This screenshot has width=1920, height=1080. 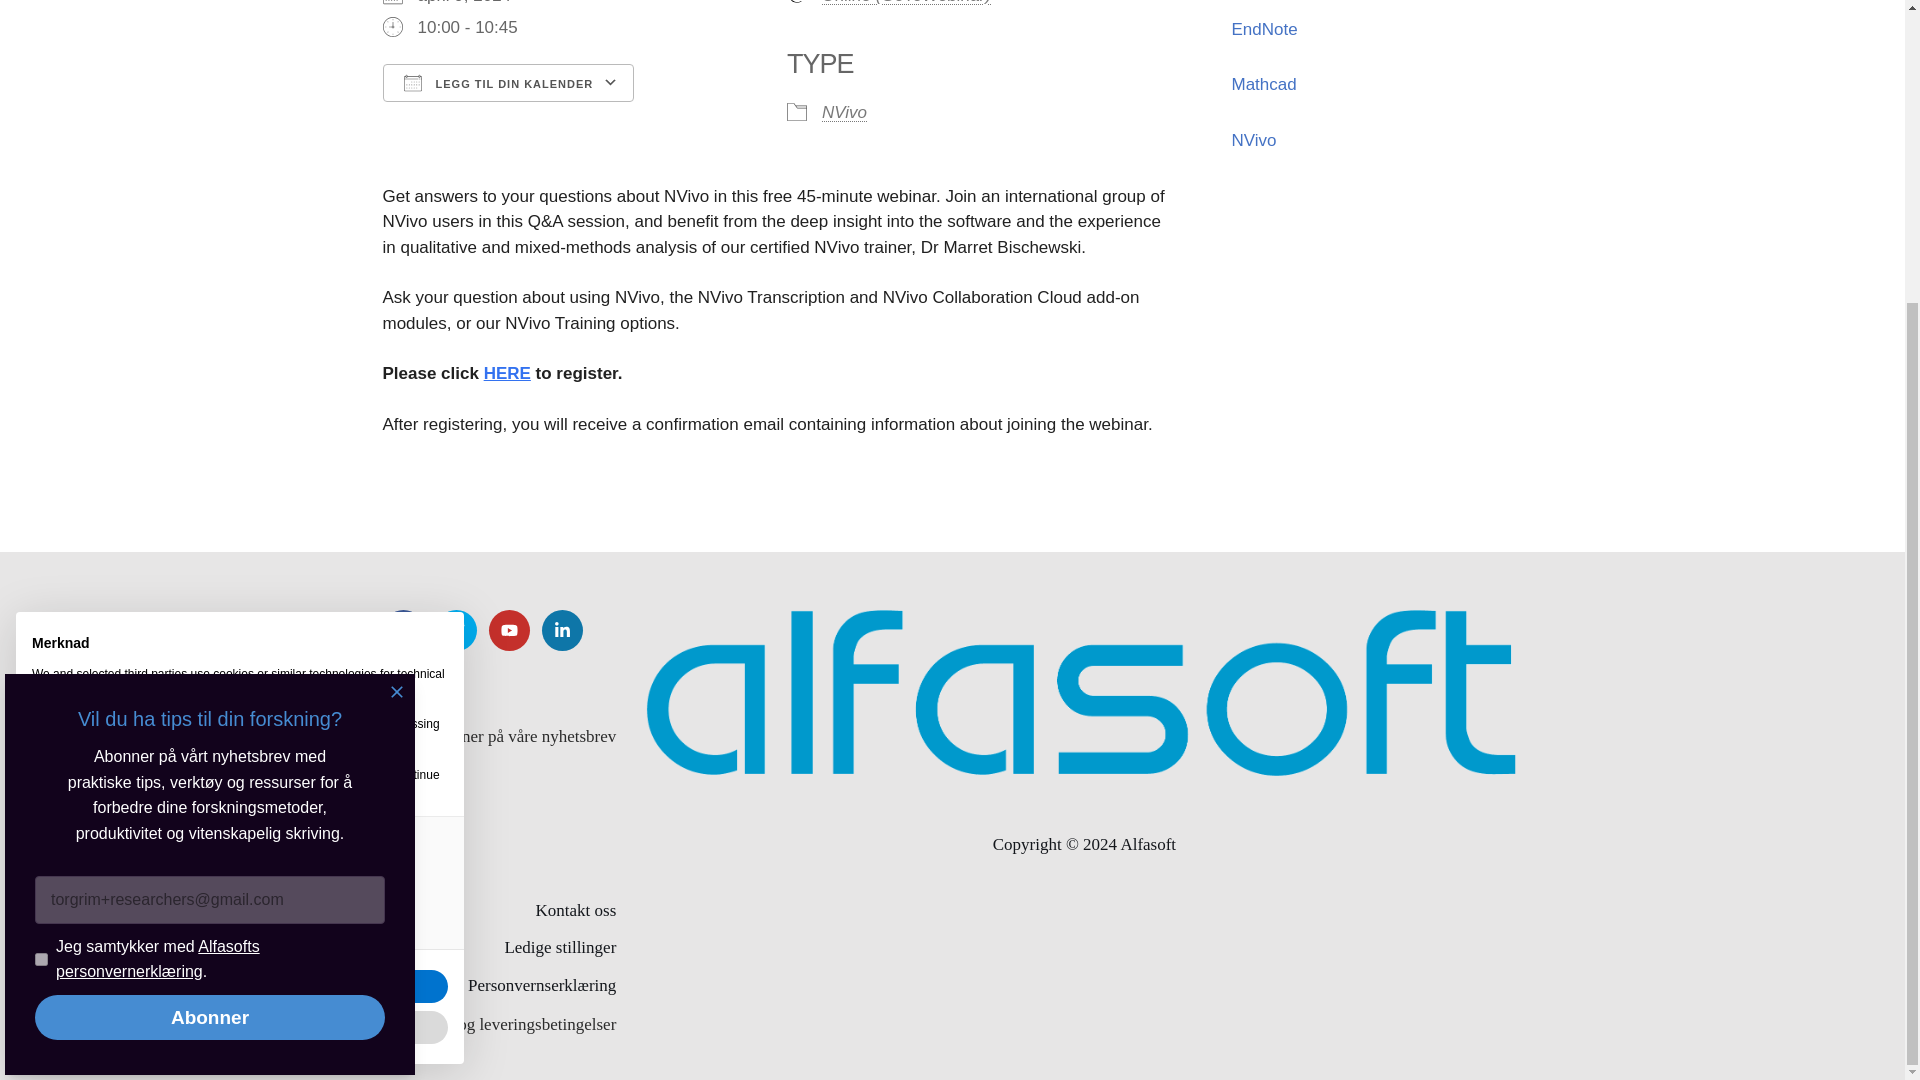 What do you see at coordinates (56, 475) in the screenshot?
I see `false` at bounding box center [56, 475].